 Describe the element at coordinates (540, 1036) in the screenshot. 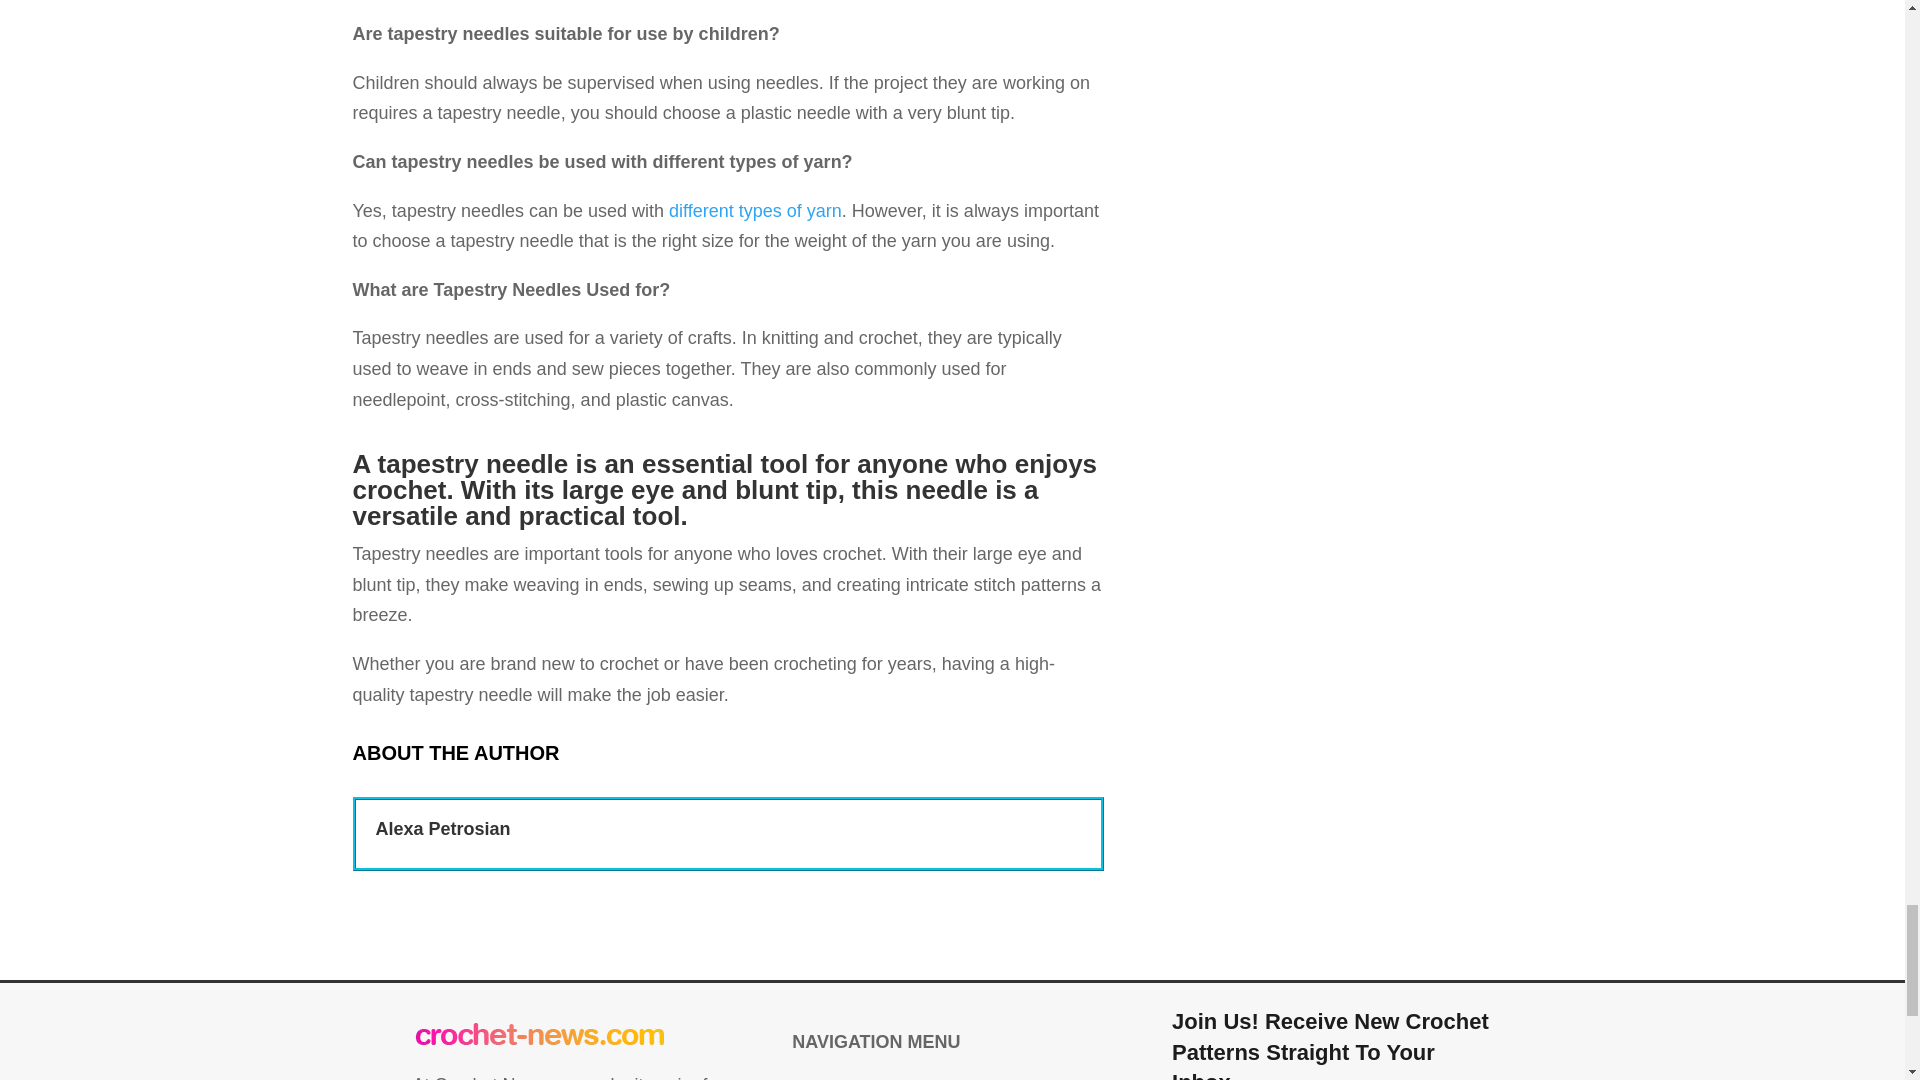

I see `crochet-news` at that location.